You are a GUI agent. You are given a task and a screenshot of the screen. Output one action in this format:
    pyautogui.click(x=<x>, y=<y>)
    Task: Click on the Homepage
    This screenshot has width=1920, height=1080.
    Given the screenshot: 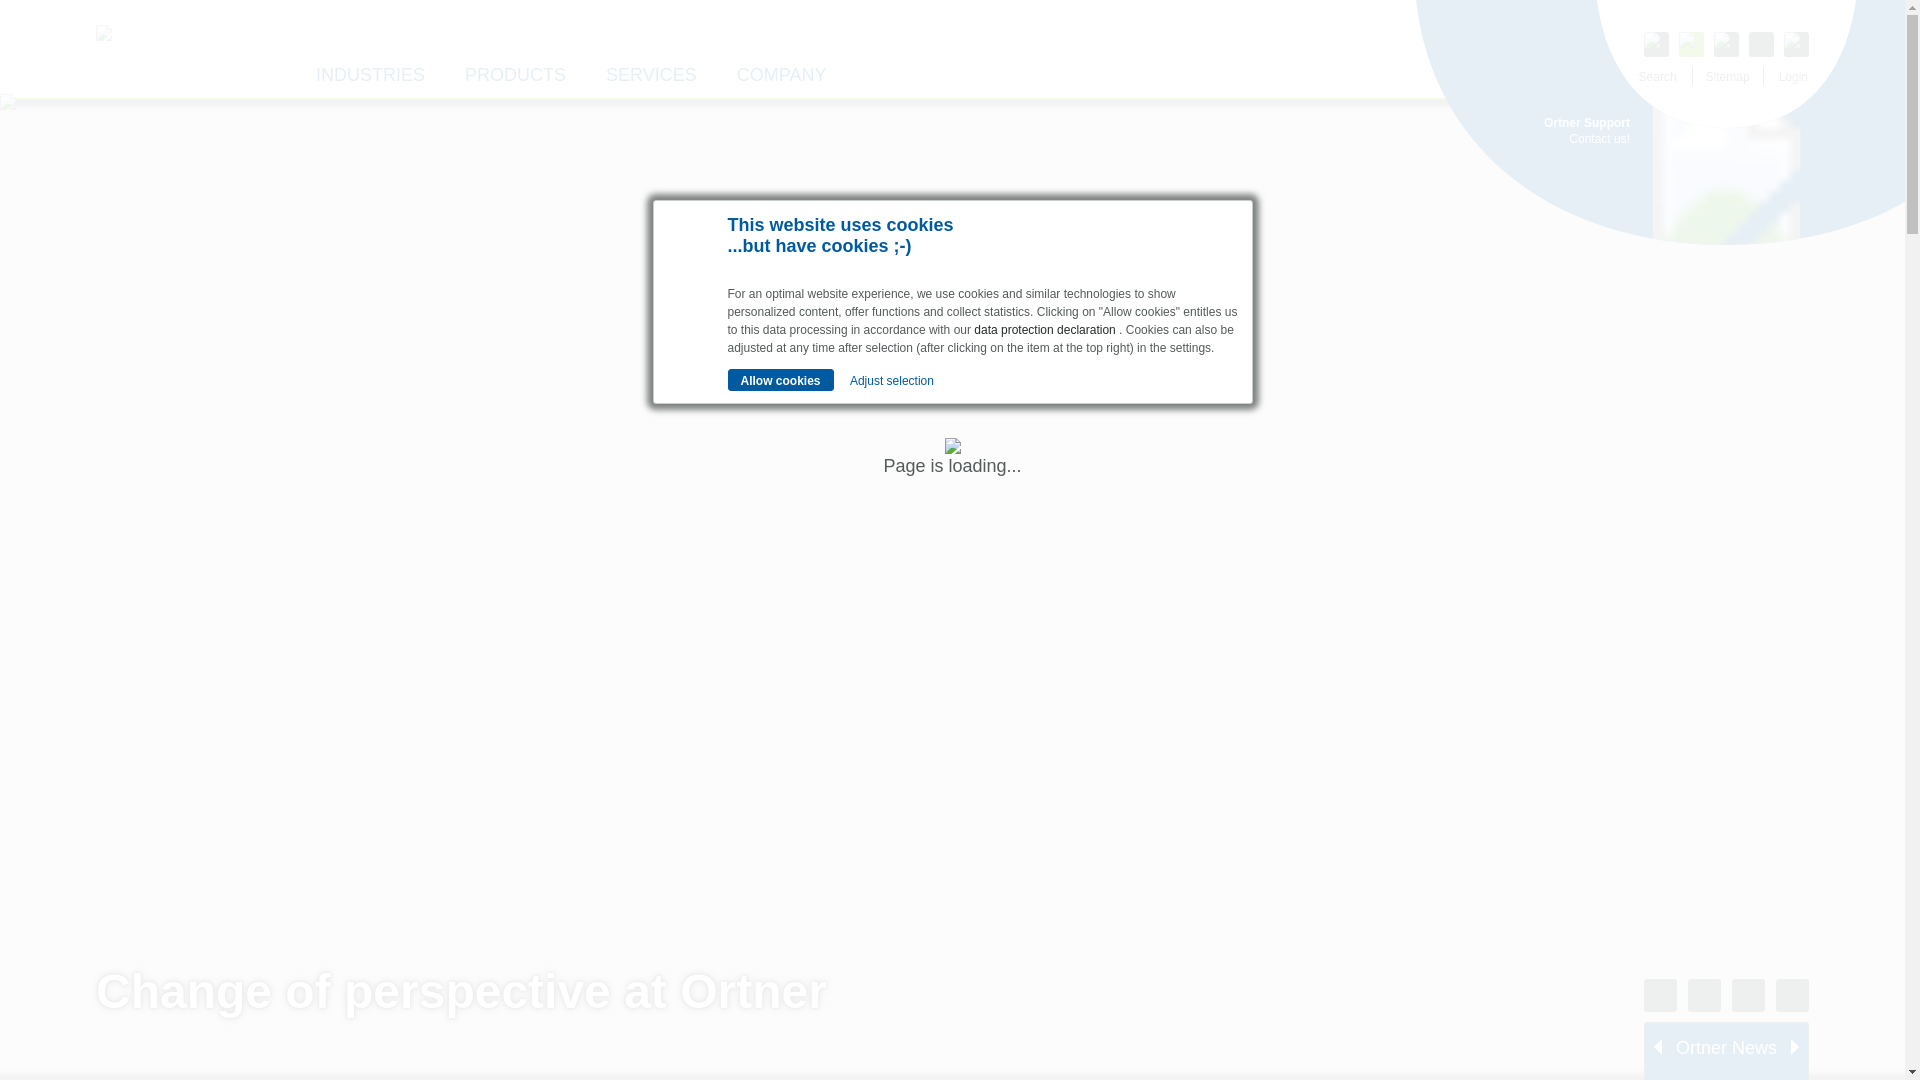 What is the action you would take?
    pyautogui.click(x=186, y=50)
    